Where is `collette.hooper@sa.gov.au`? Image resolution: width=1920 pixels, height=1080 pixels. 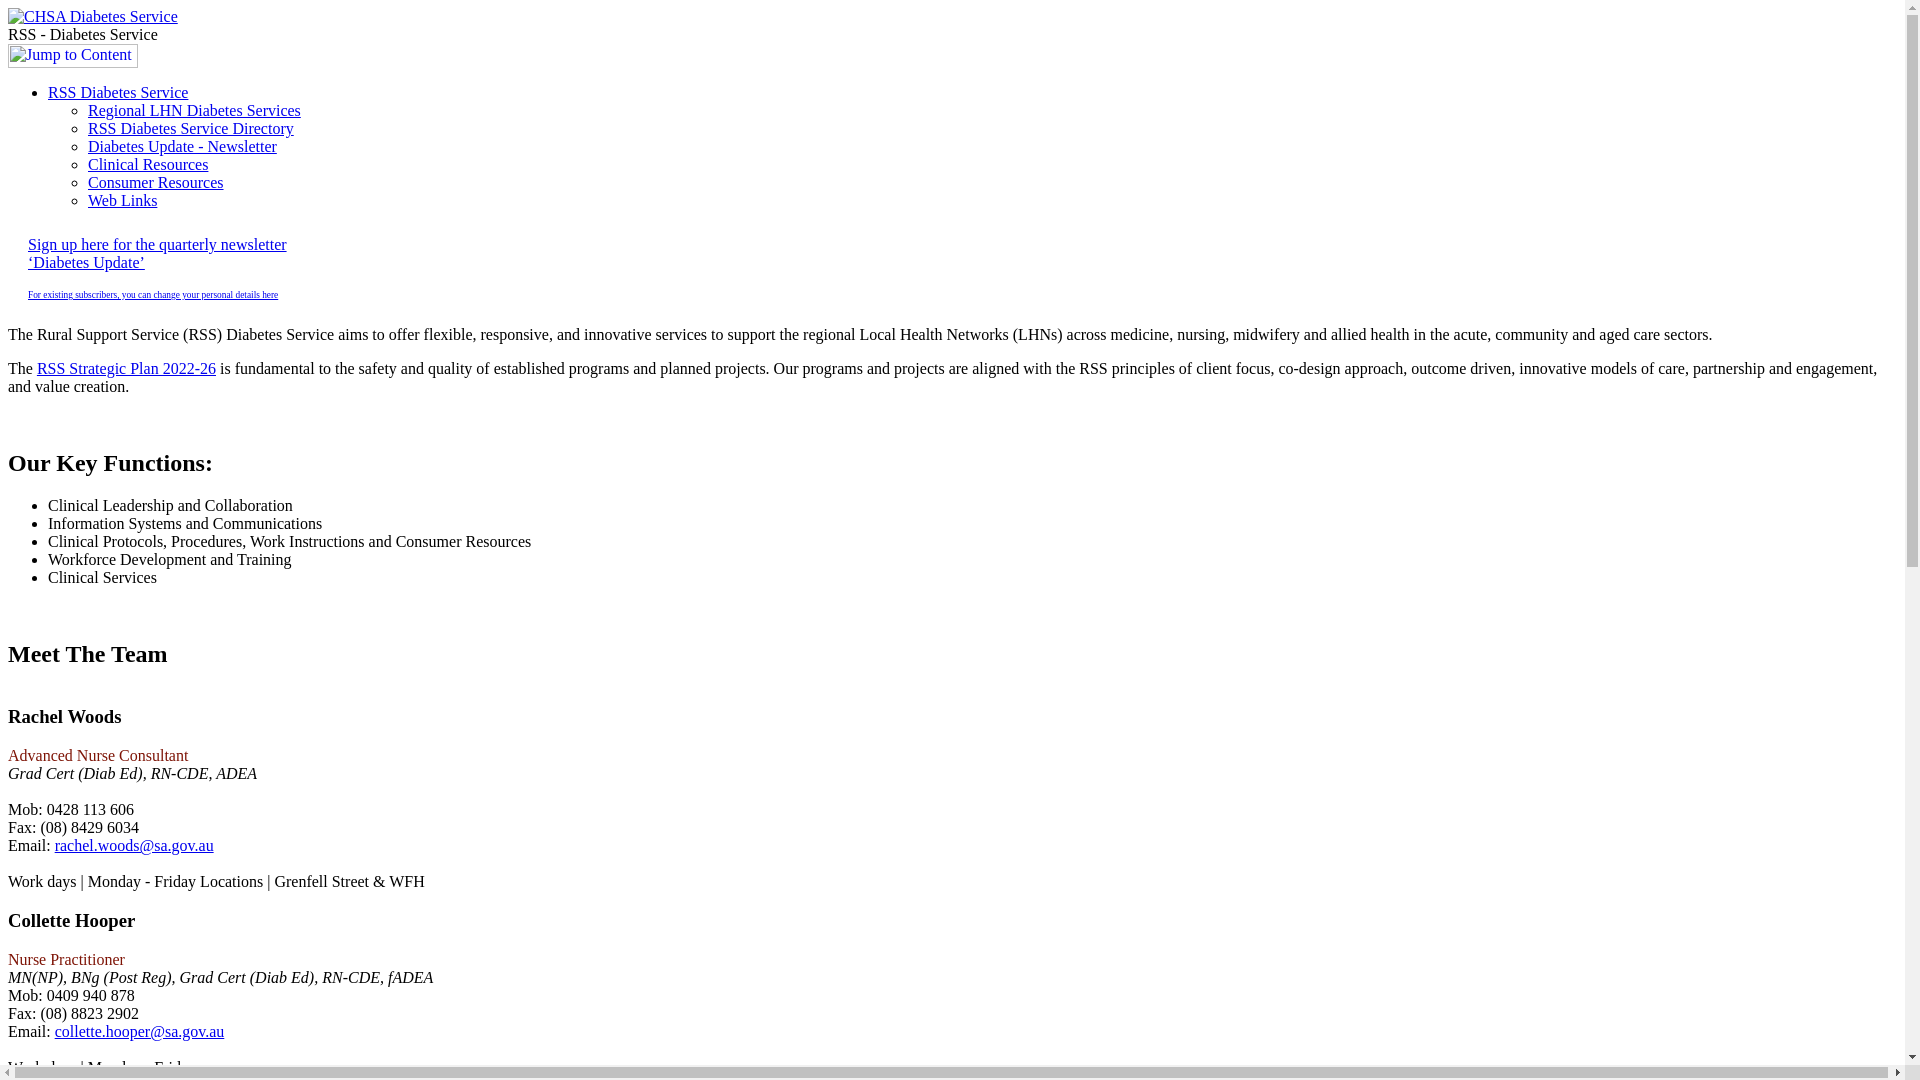
collette.hooper@sa.gov.au is located at coordinates (140, 1030).